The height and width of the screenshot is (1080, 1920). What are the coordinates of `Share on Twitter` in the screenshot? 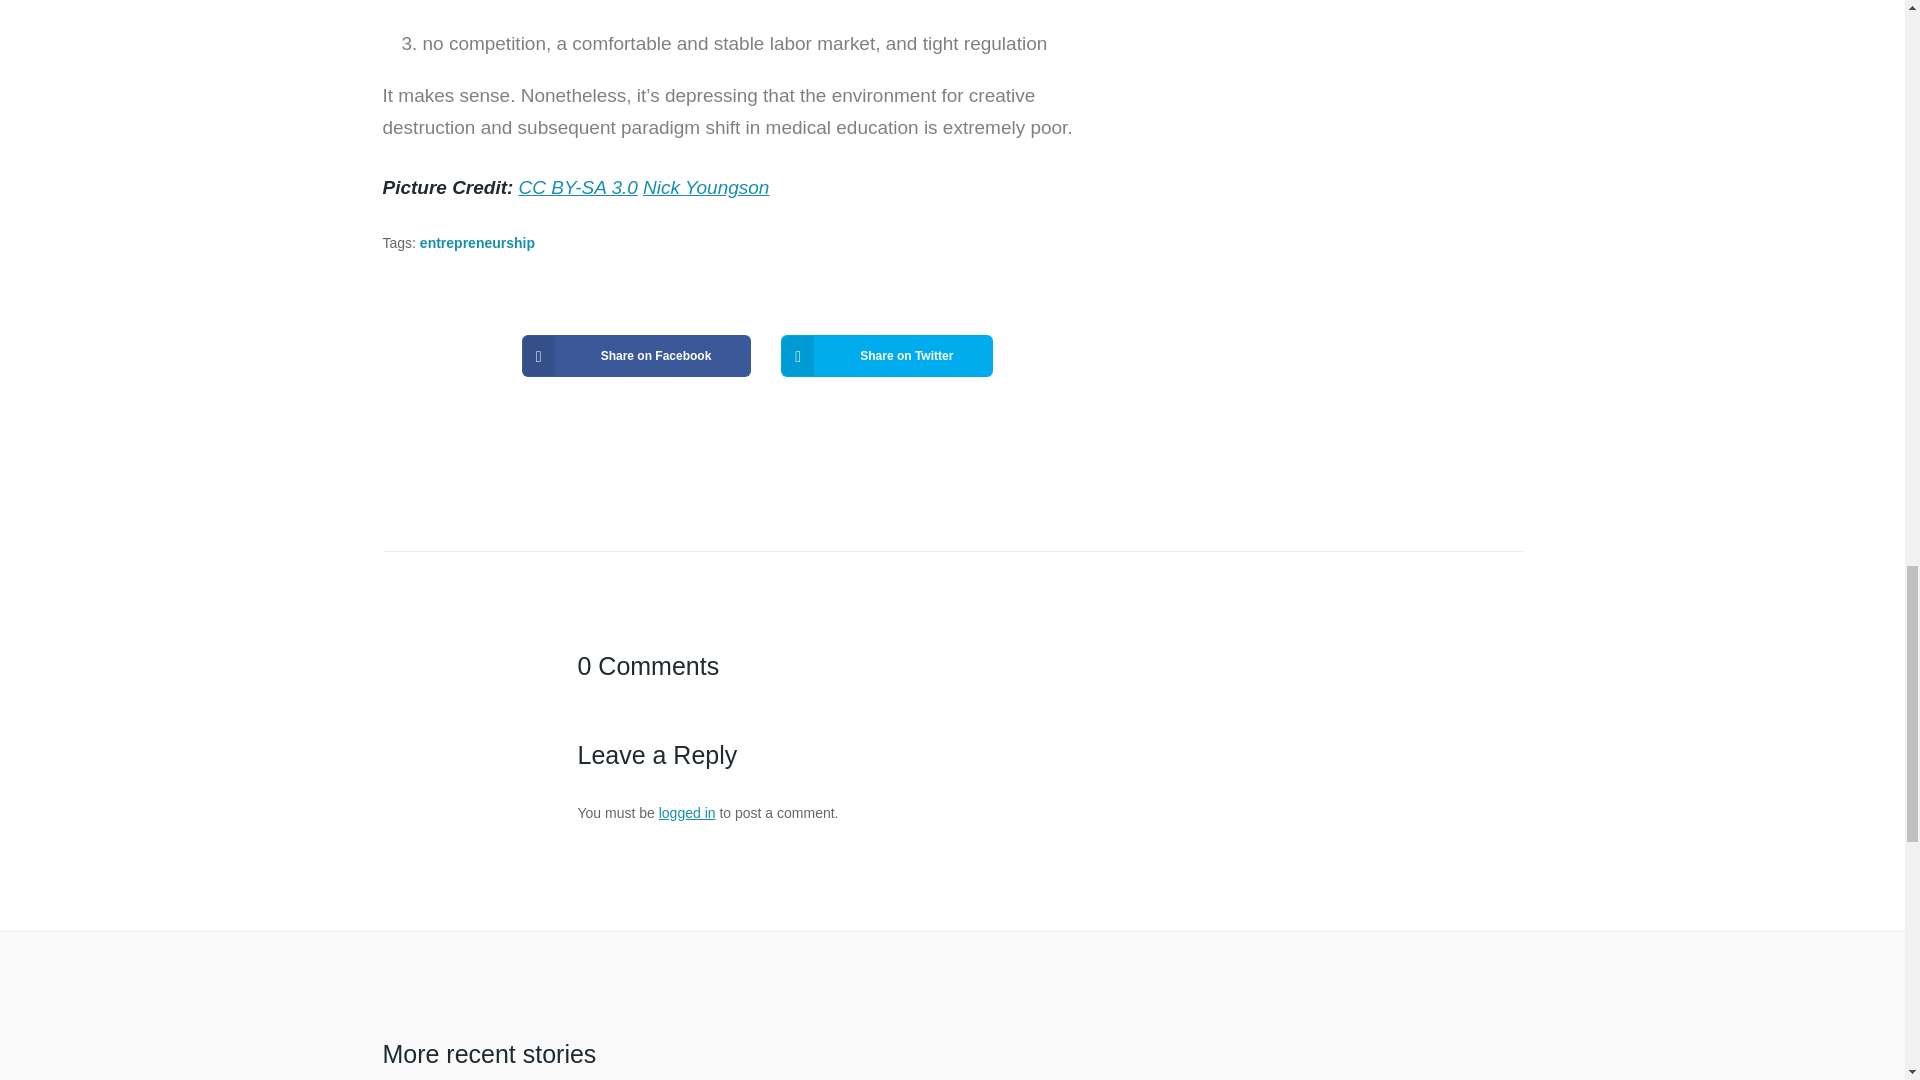 It's located at (886, 355).